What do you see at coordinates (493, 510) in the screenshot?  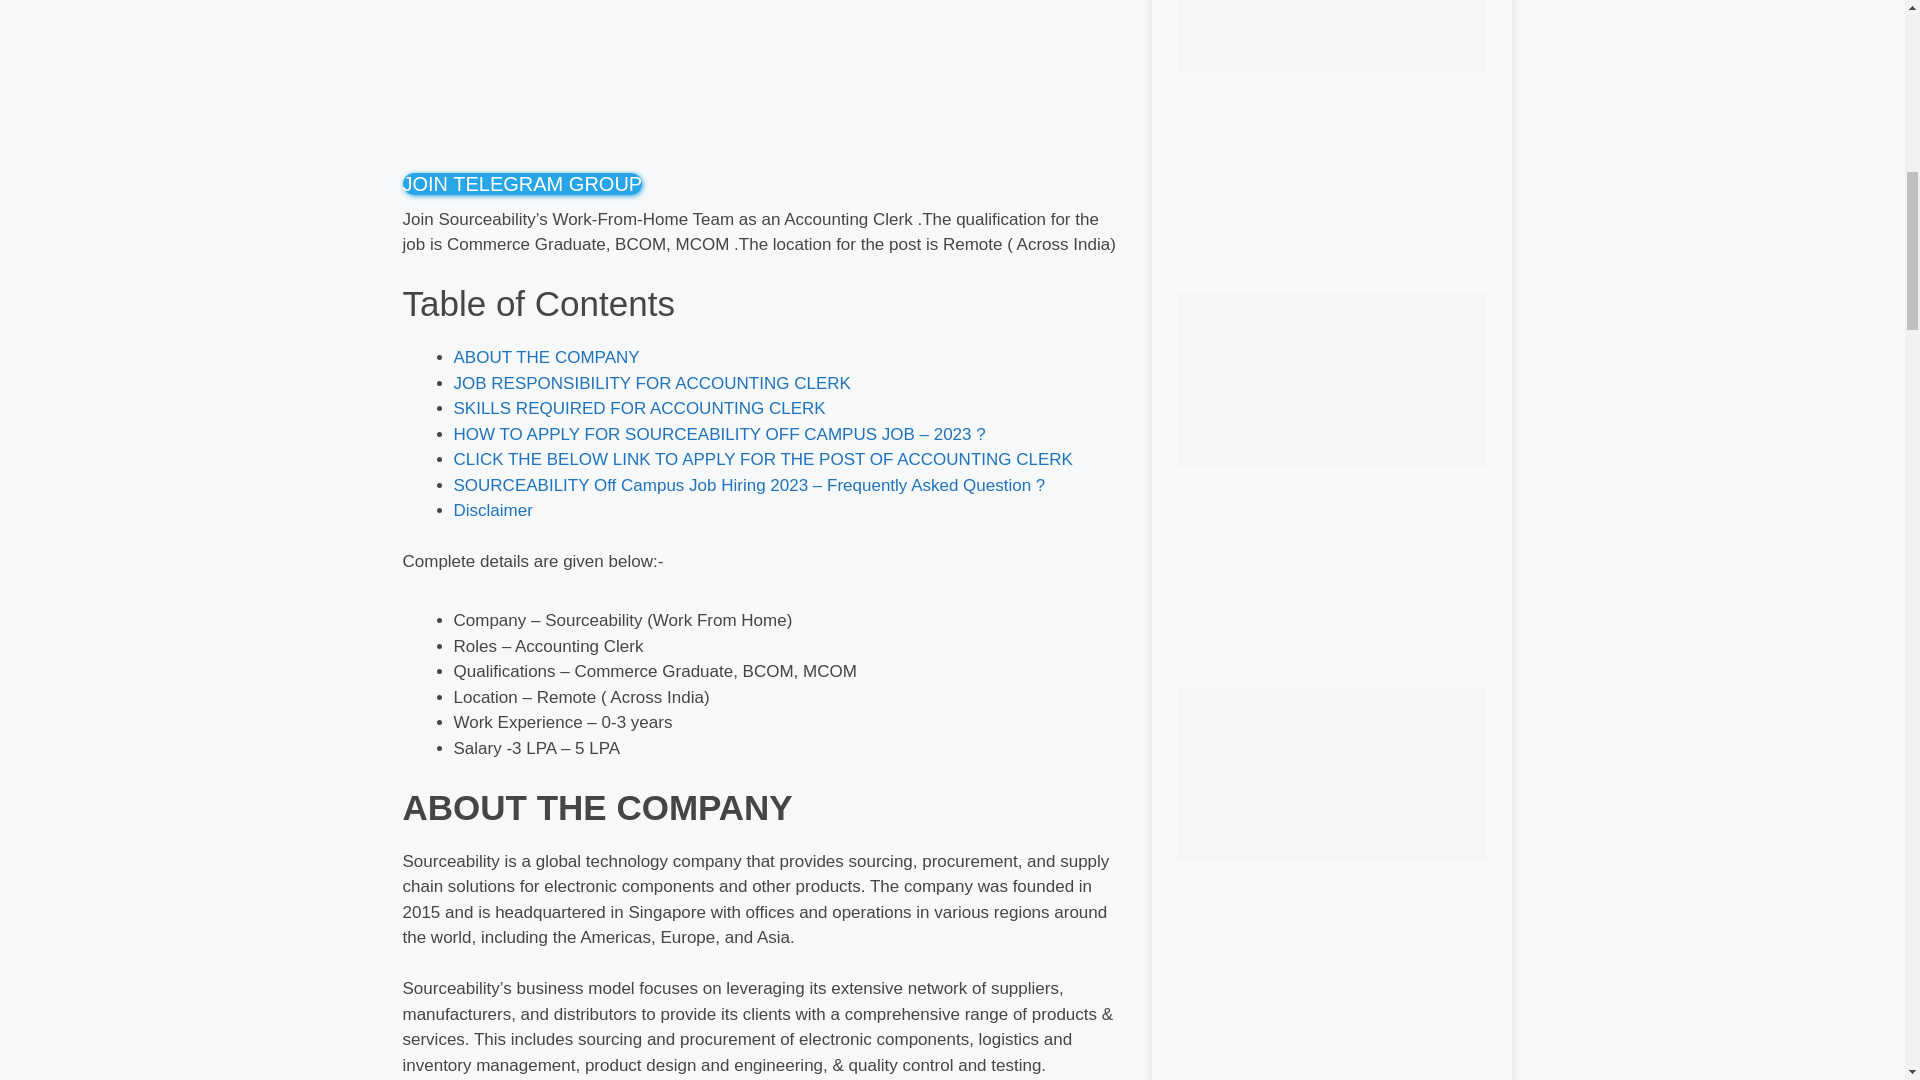 I see `Disclaimer` at bounding box center [493, 510].